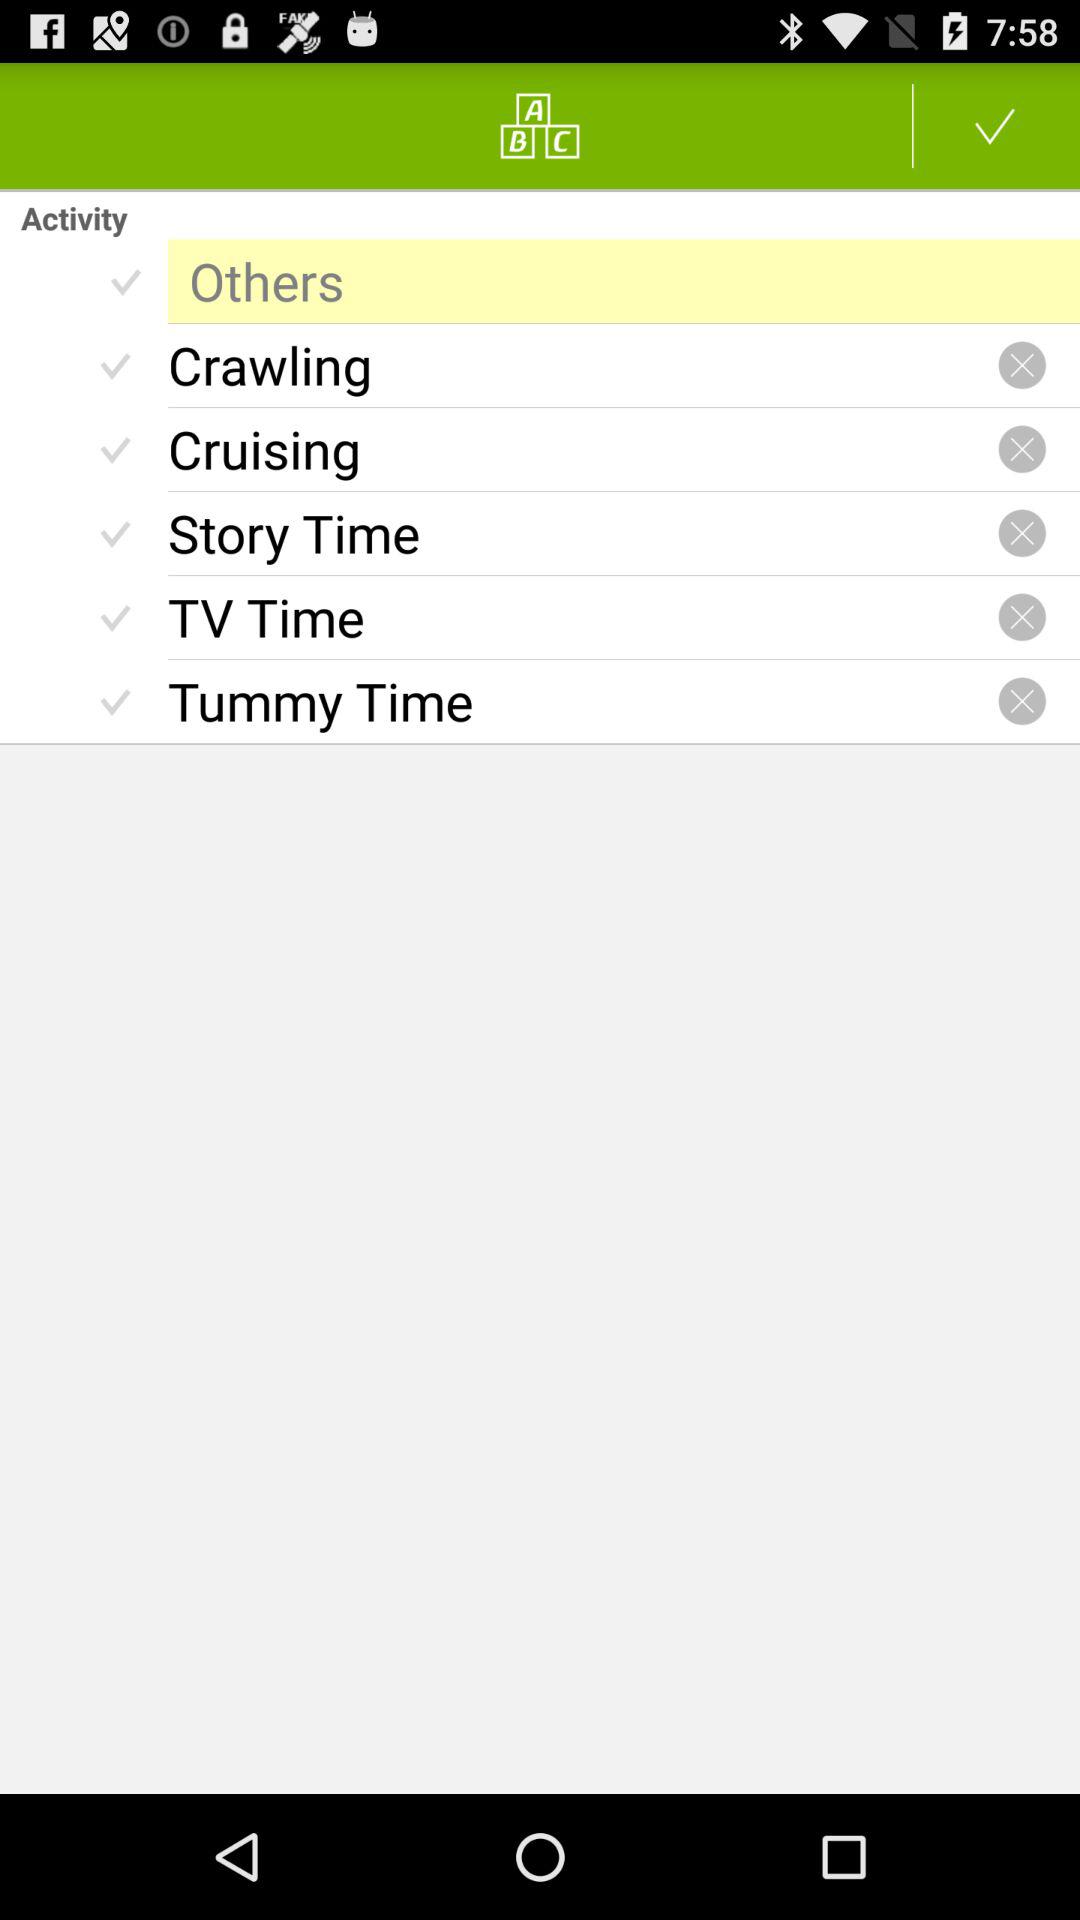  What do you see at coordinates (1022, 365) in the screenshot?
I see `go to close` at bounding box center [1022, 365].